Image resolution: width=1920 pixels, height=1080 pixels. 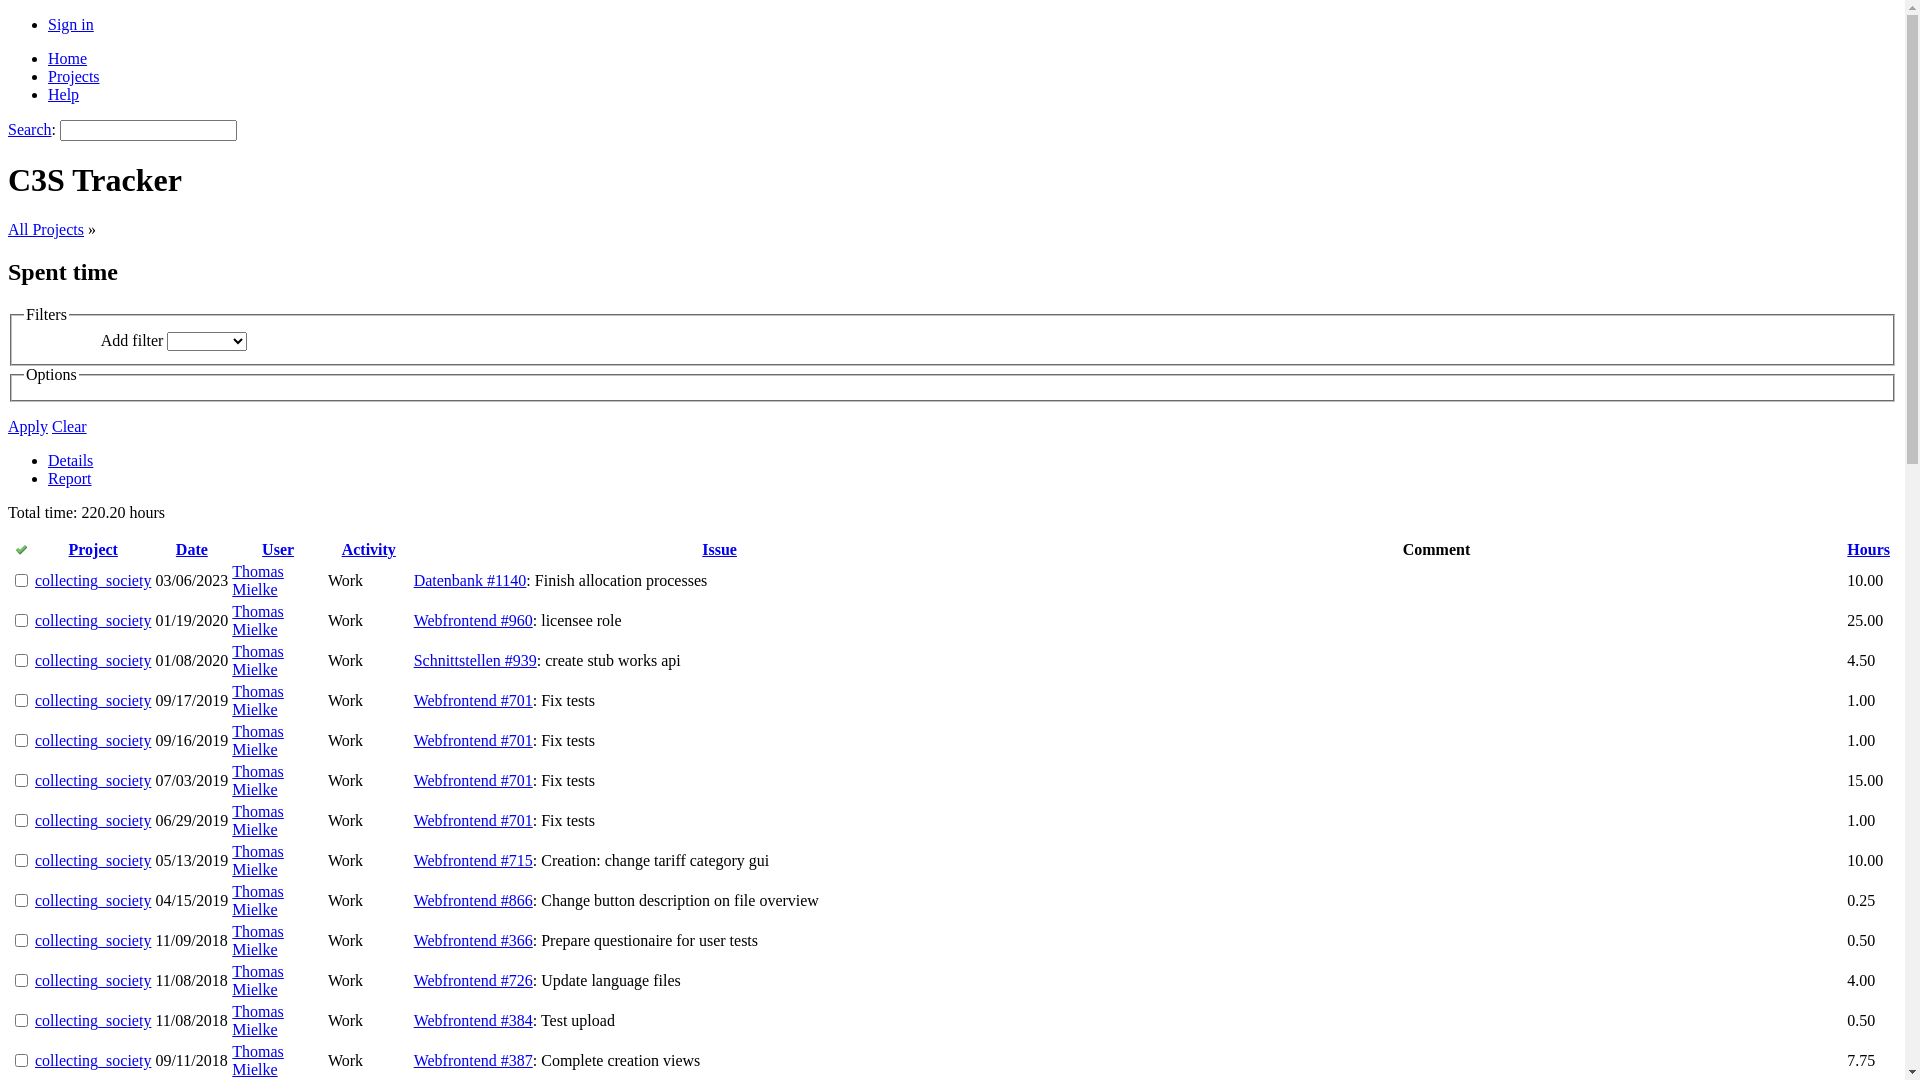 What do you see at coordinates (70, 460) in the screenshot?
I see `Details` at bounding box center [70, 460].